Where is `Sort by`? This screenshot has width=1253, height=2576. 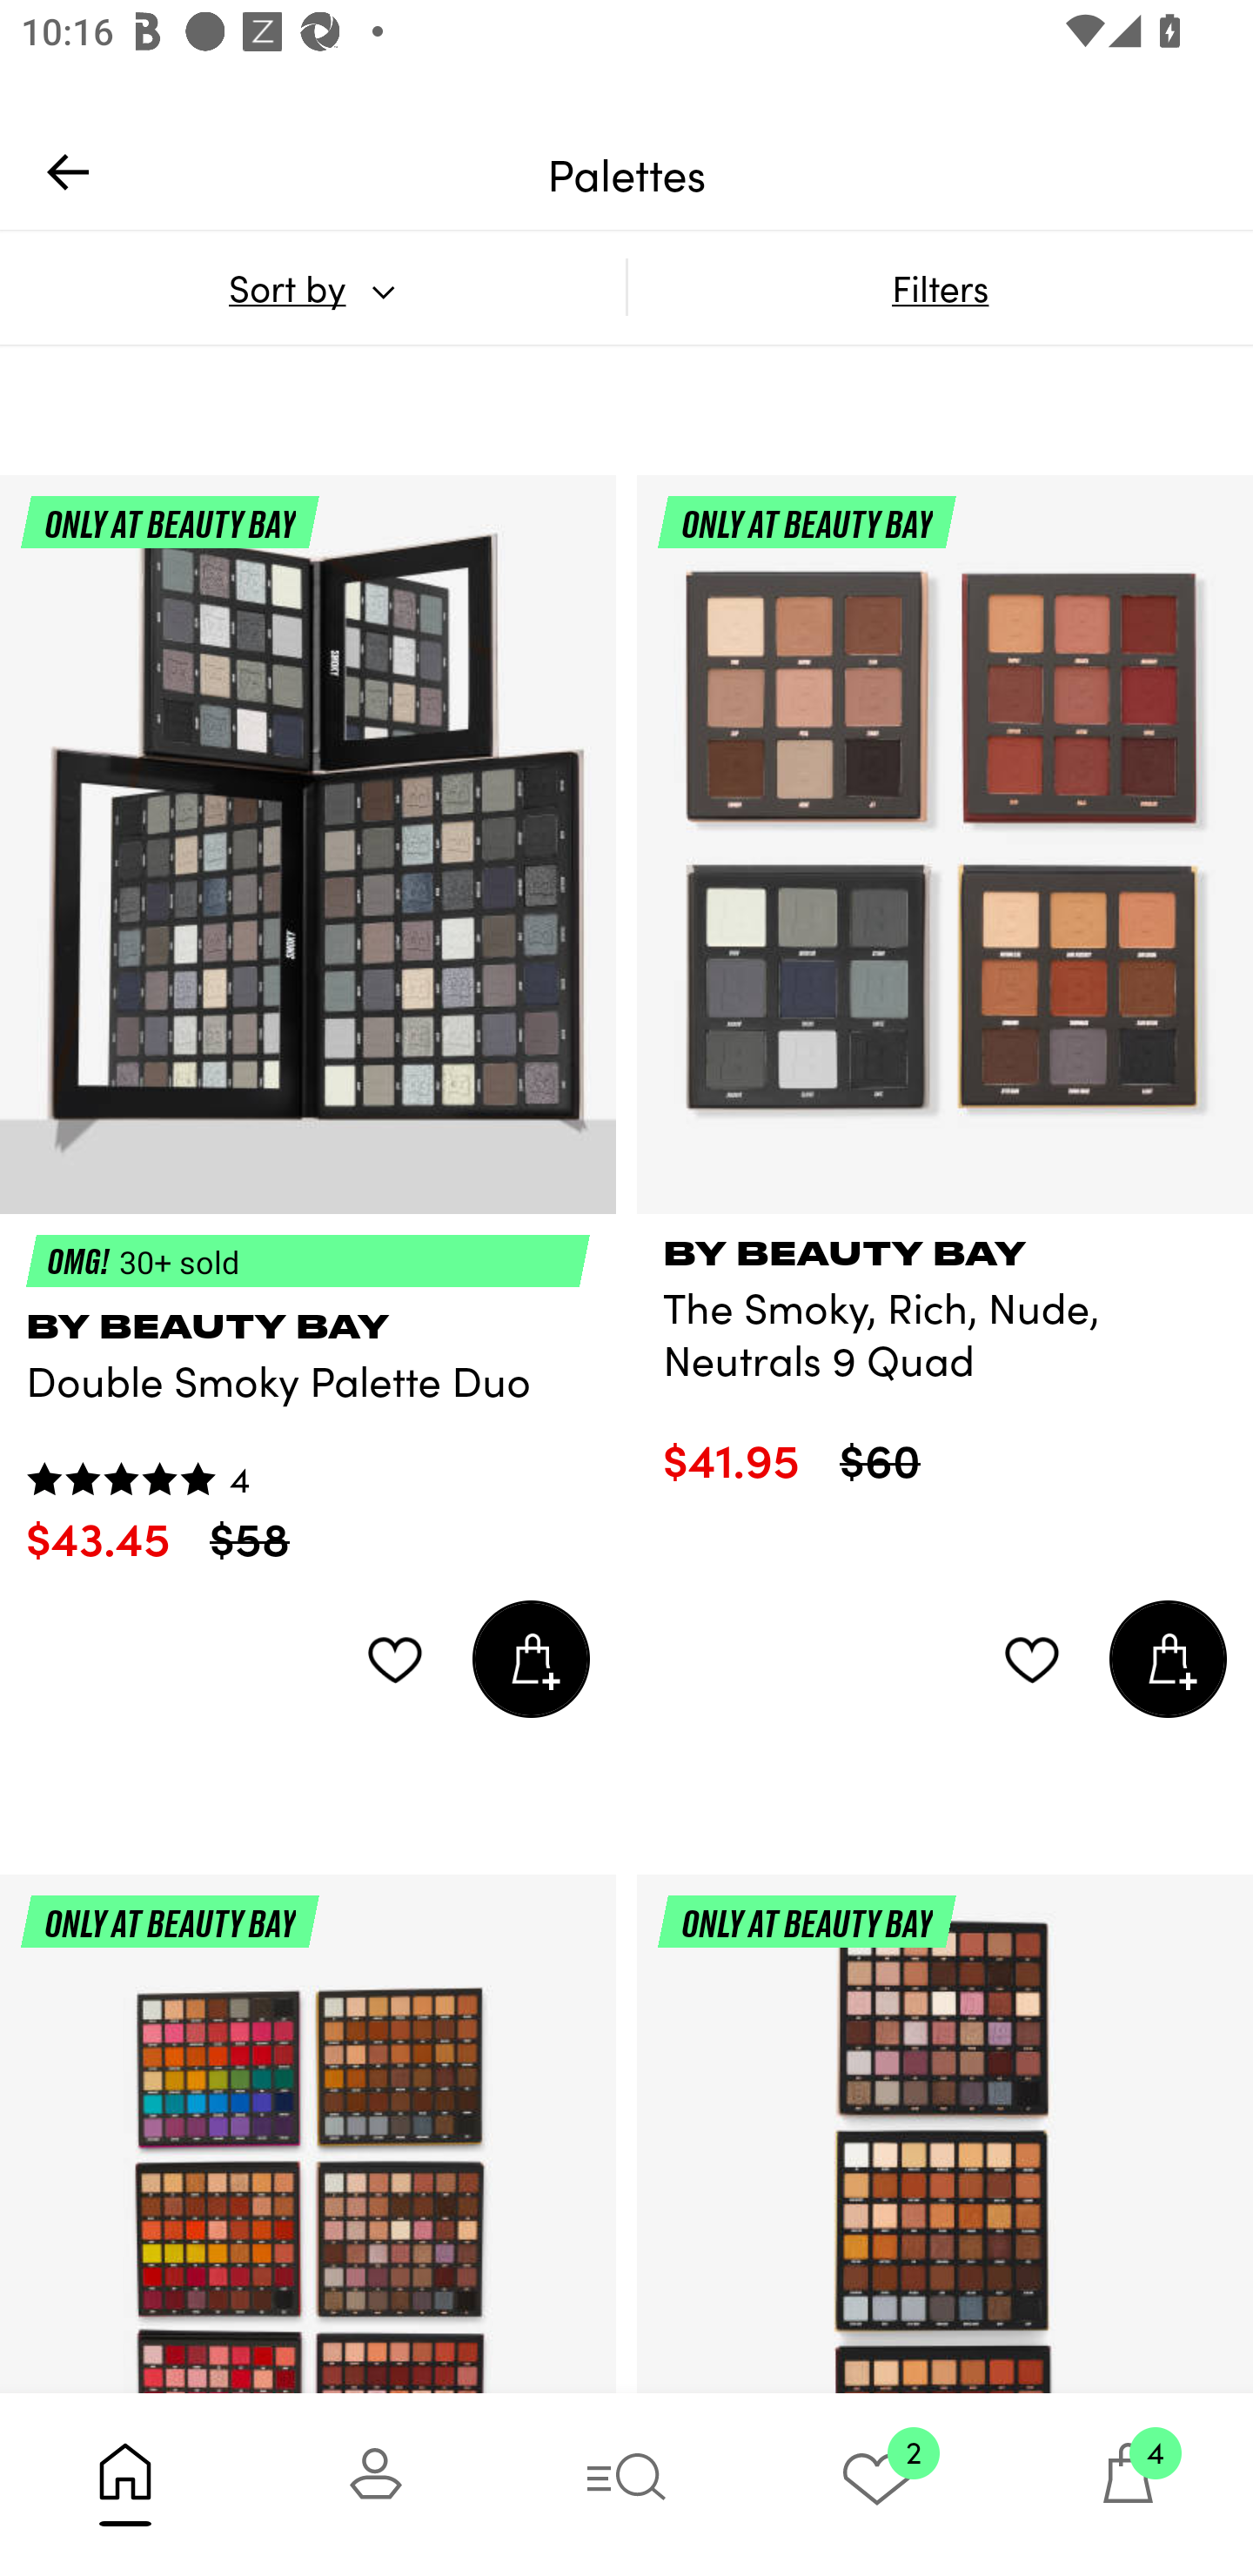 Sort by is located at coordinates (312, 287).